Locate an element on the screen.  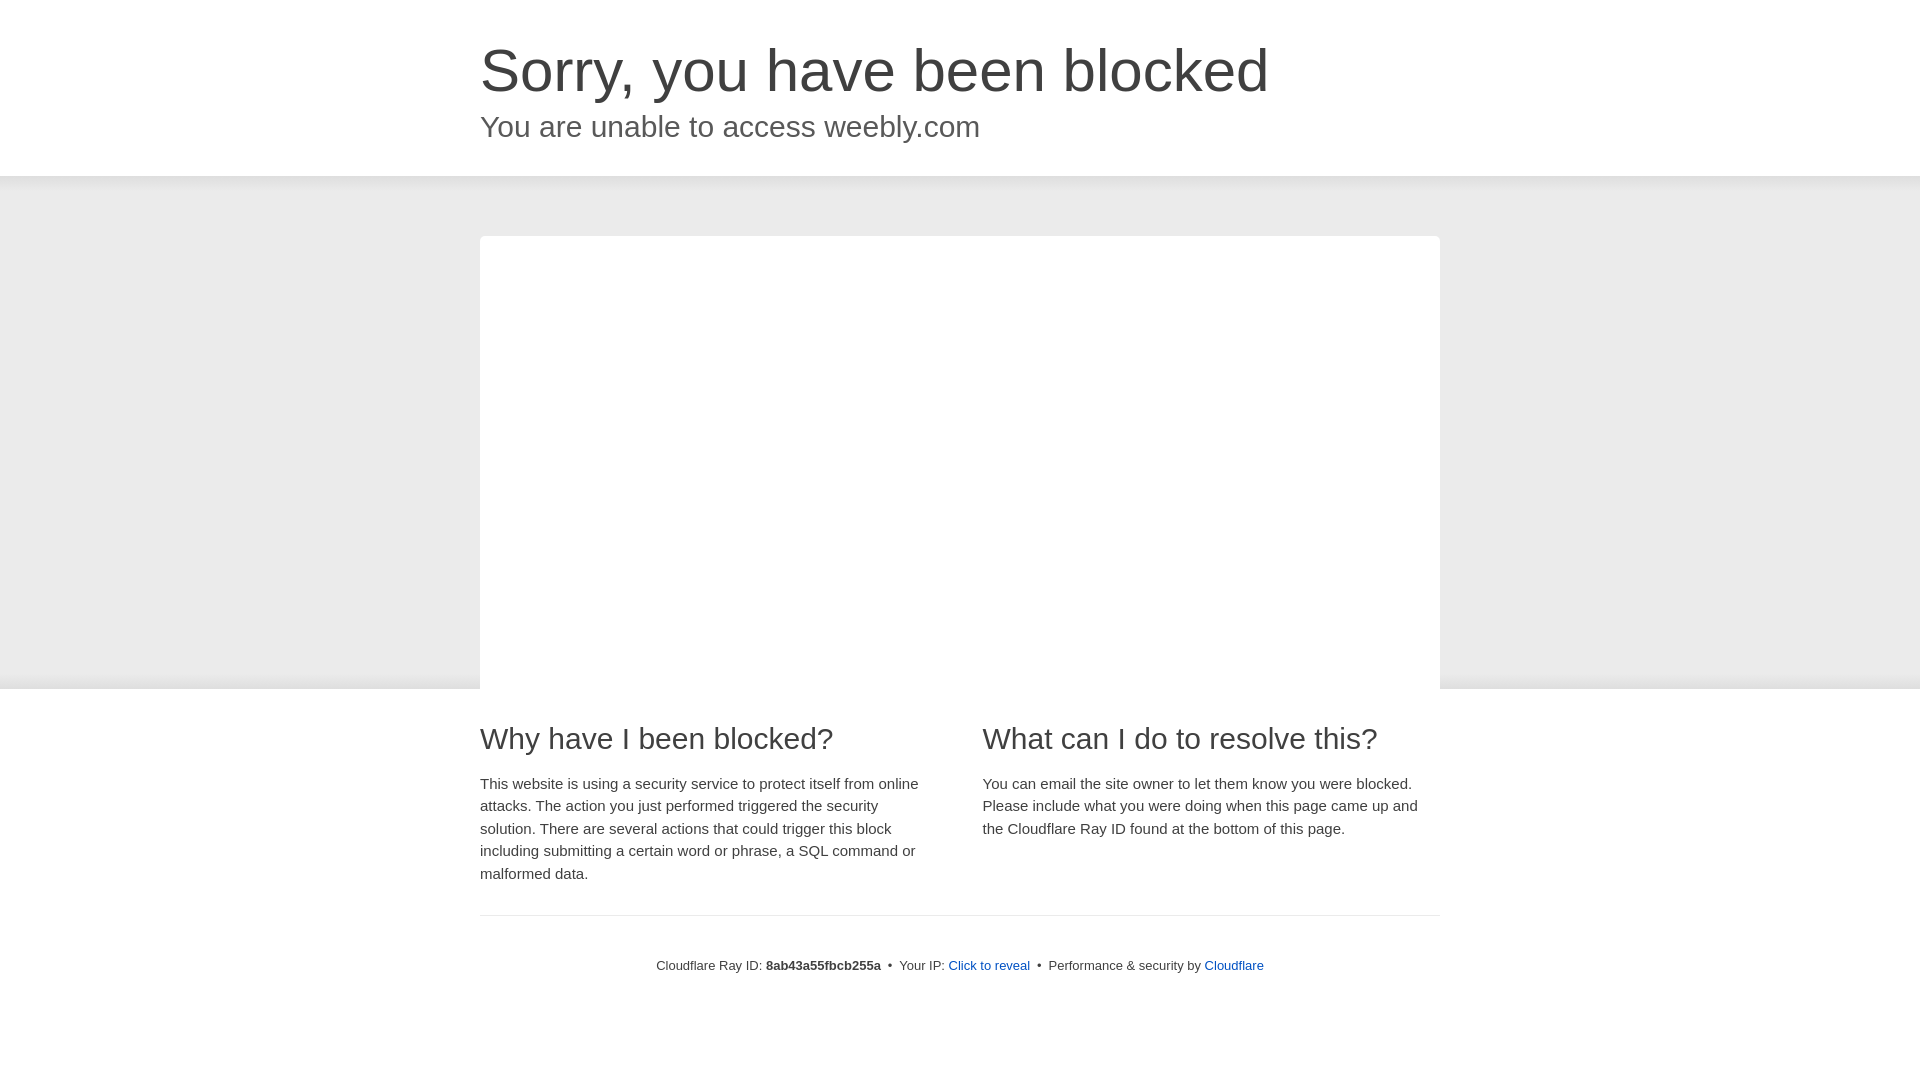
Cloudflare is located at coordinates (1234, 965).